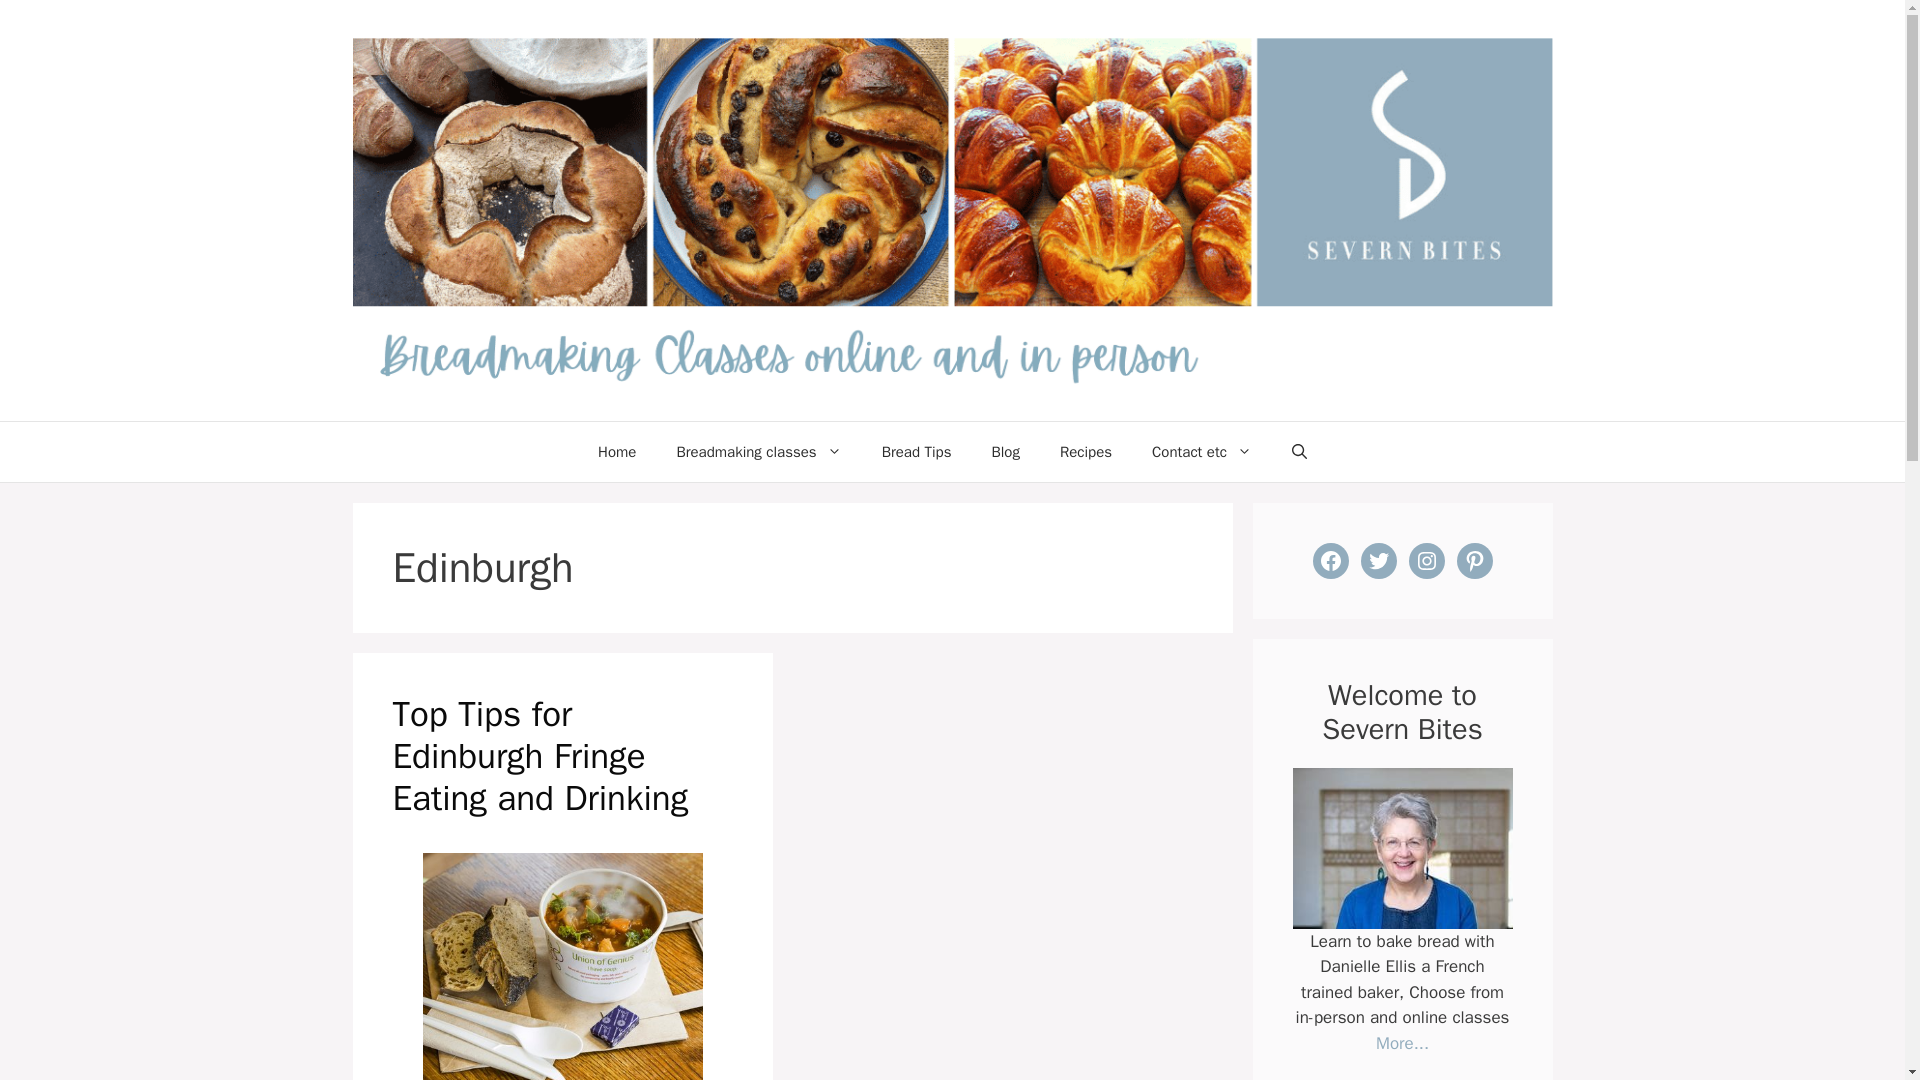 This screenshot has height=1080, width=1920. What do you see at coordinates (1086, 452) in the screenshot?
I see `Recipes` at bounding box center [1086, 452].